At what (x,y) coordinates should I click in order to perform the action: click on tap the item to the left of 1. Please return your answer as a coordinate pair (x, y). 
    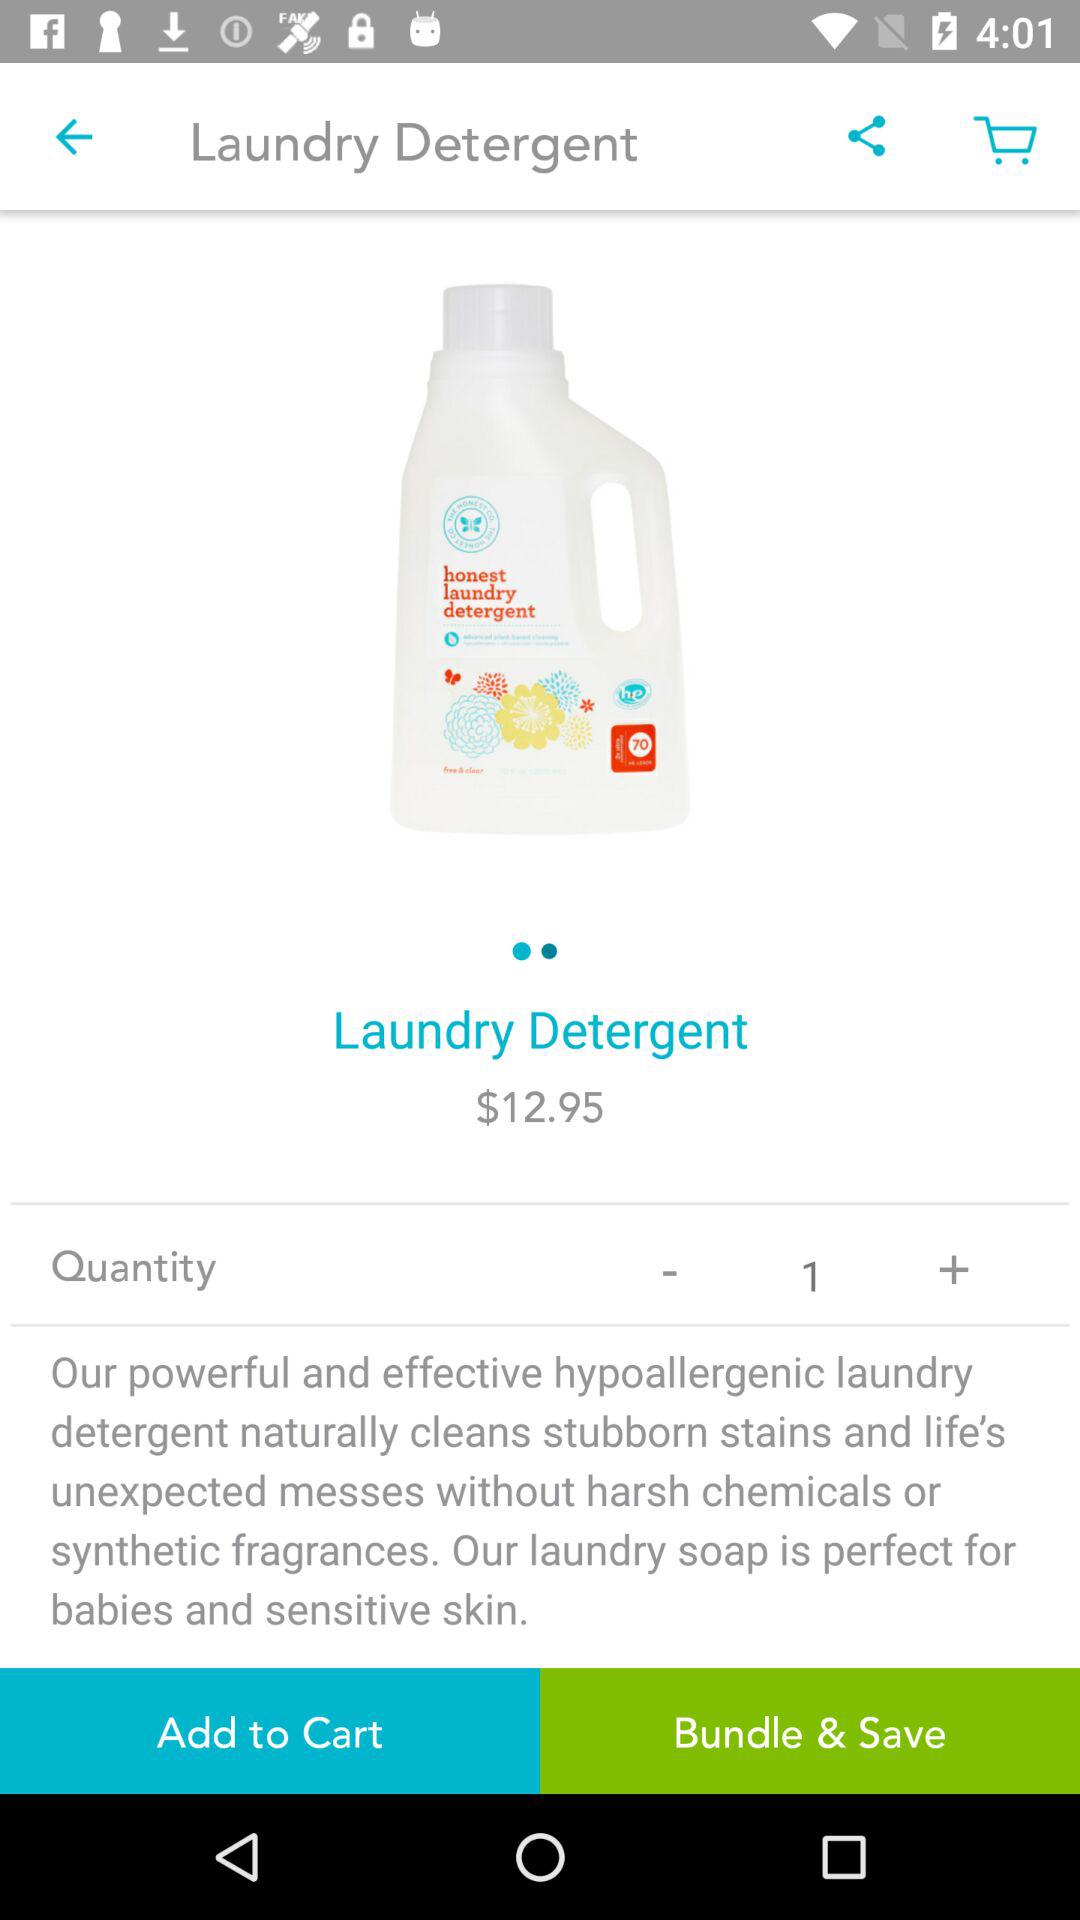
    Looking at the image, I should click on (670, 1264).